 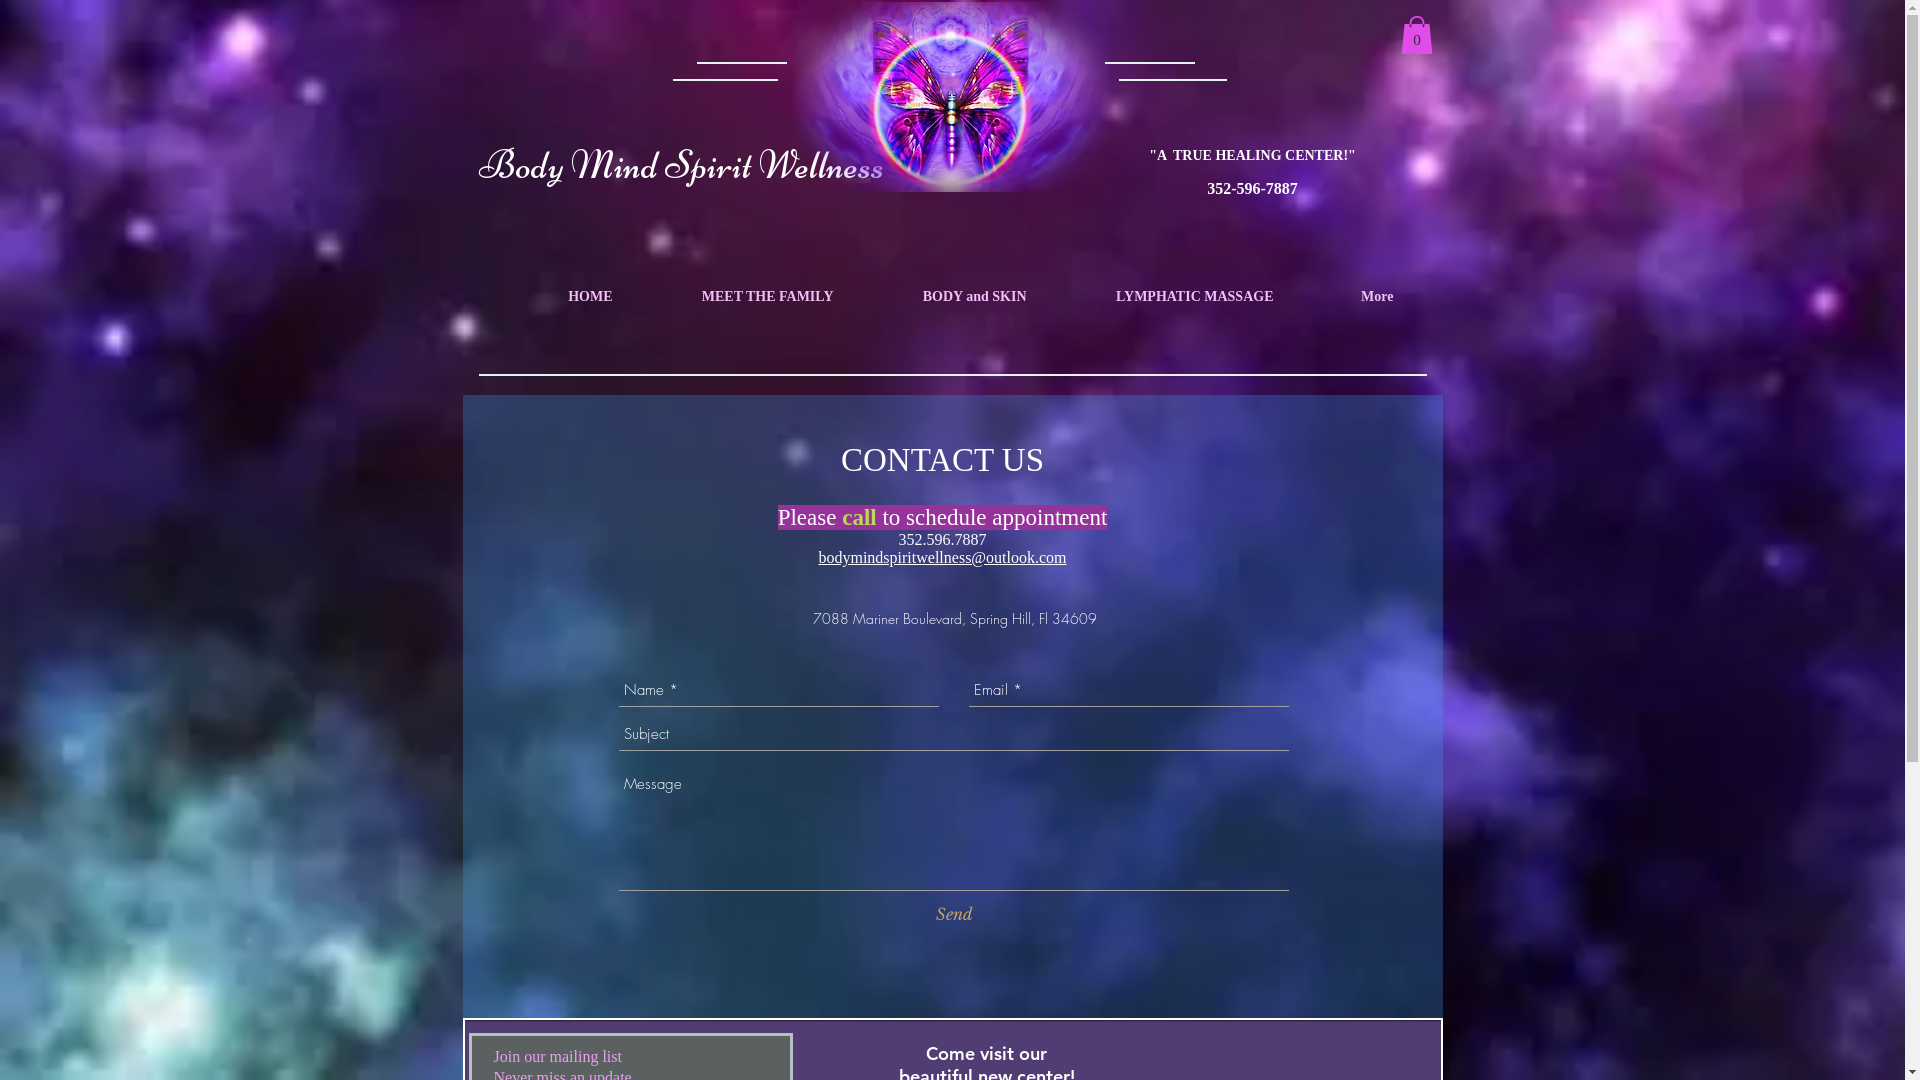 What do you see at coordinates (942, 558) in the screenshot?
I see `bodymindspiritwellness@outlook.com` at bounding box center [942, 558].